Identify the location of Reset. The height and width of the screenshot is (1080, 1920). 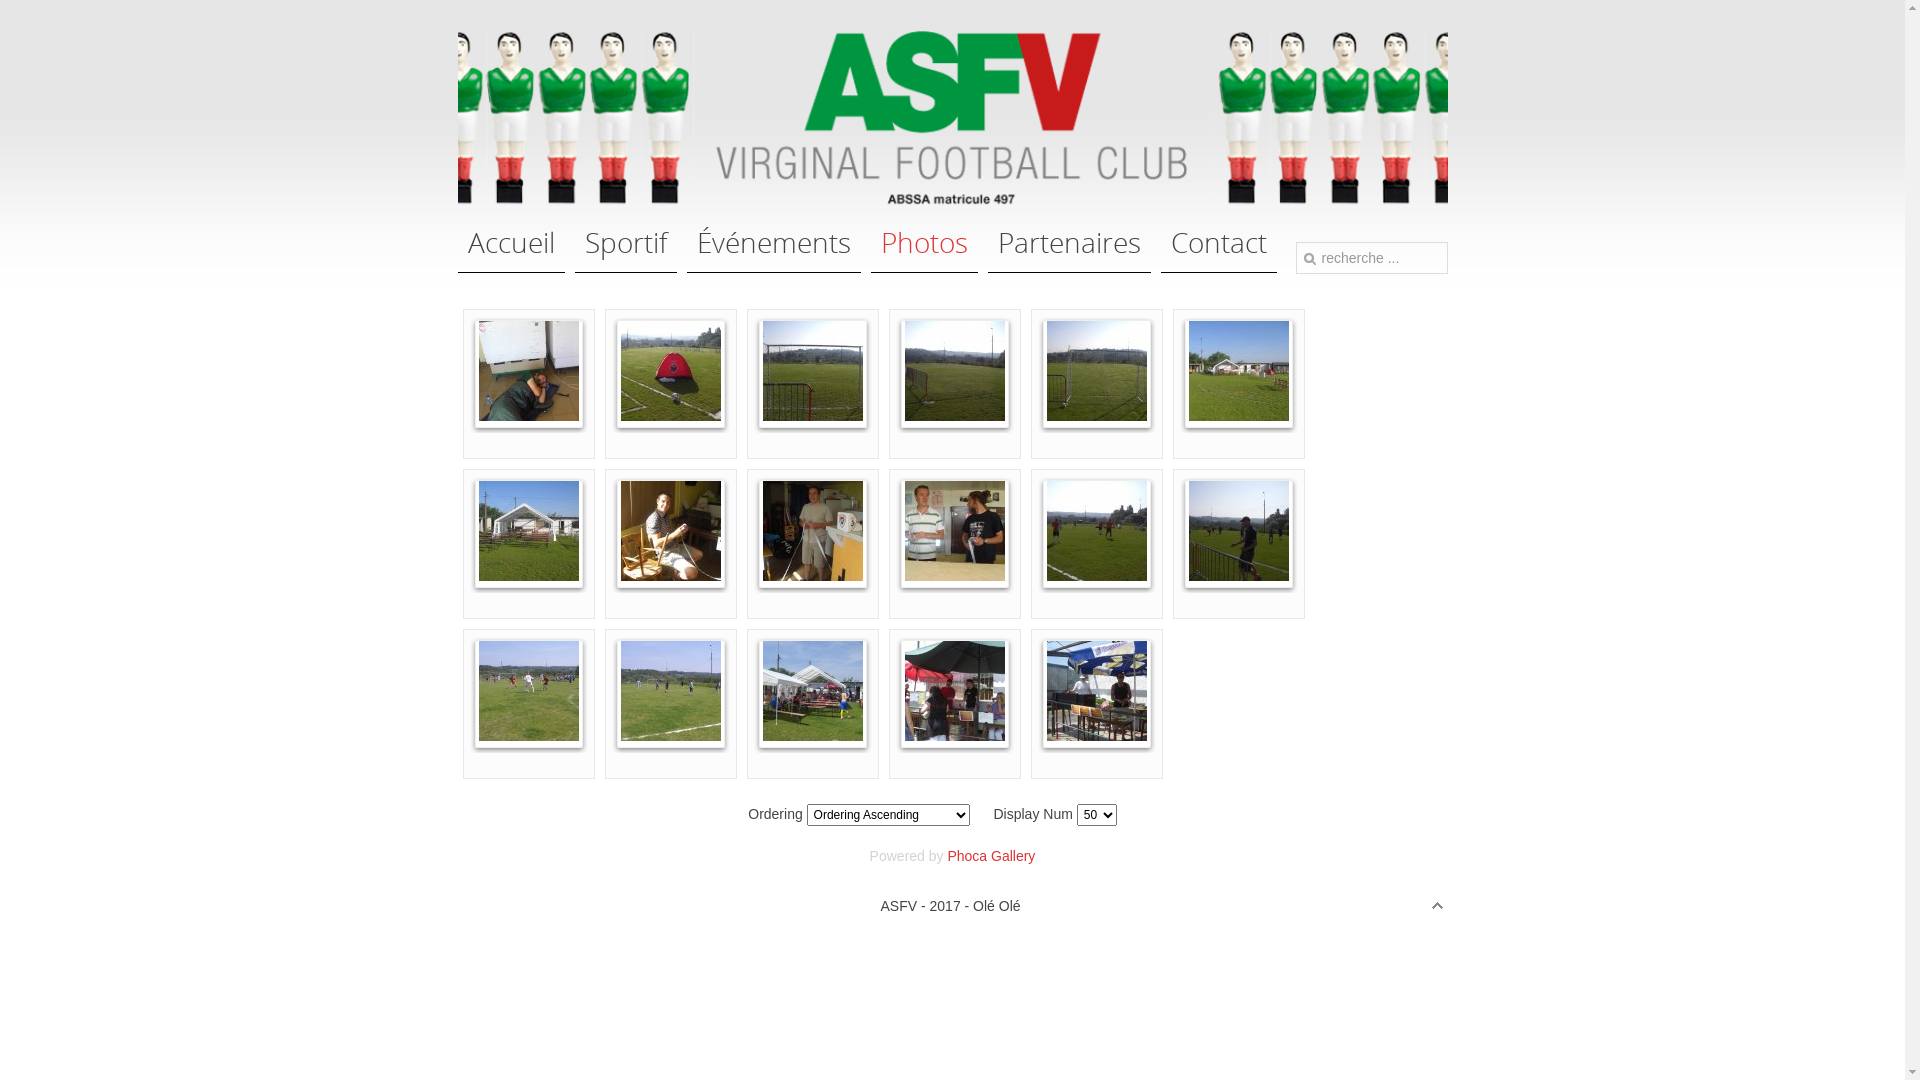
(5, 4).